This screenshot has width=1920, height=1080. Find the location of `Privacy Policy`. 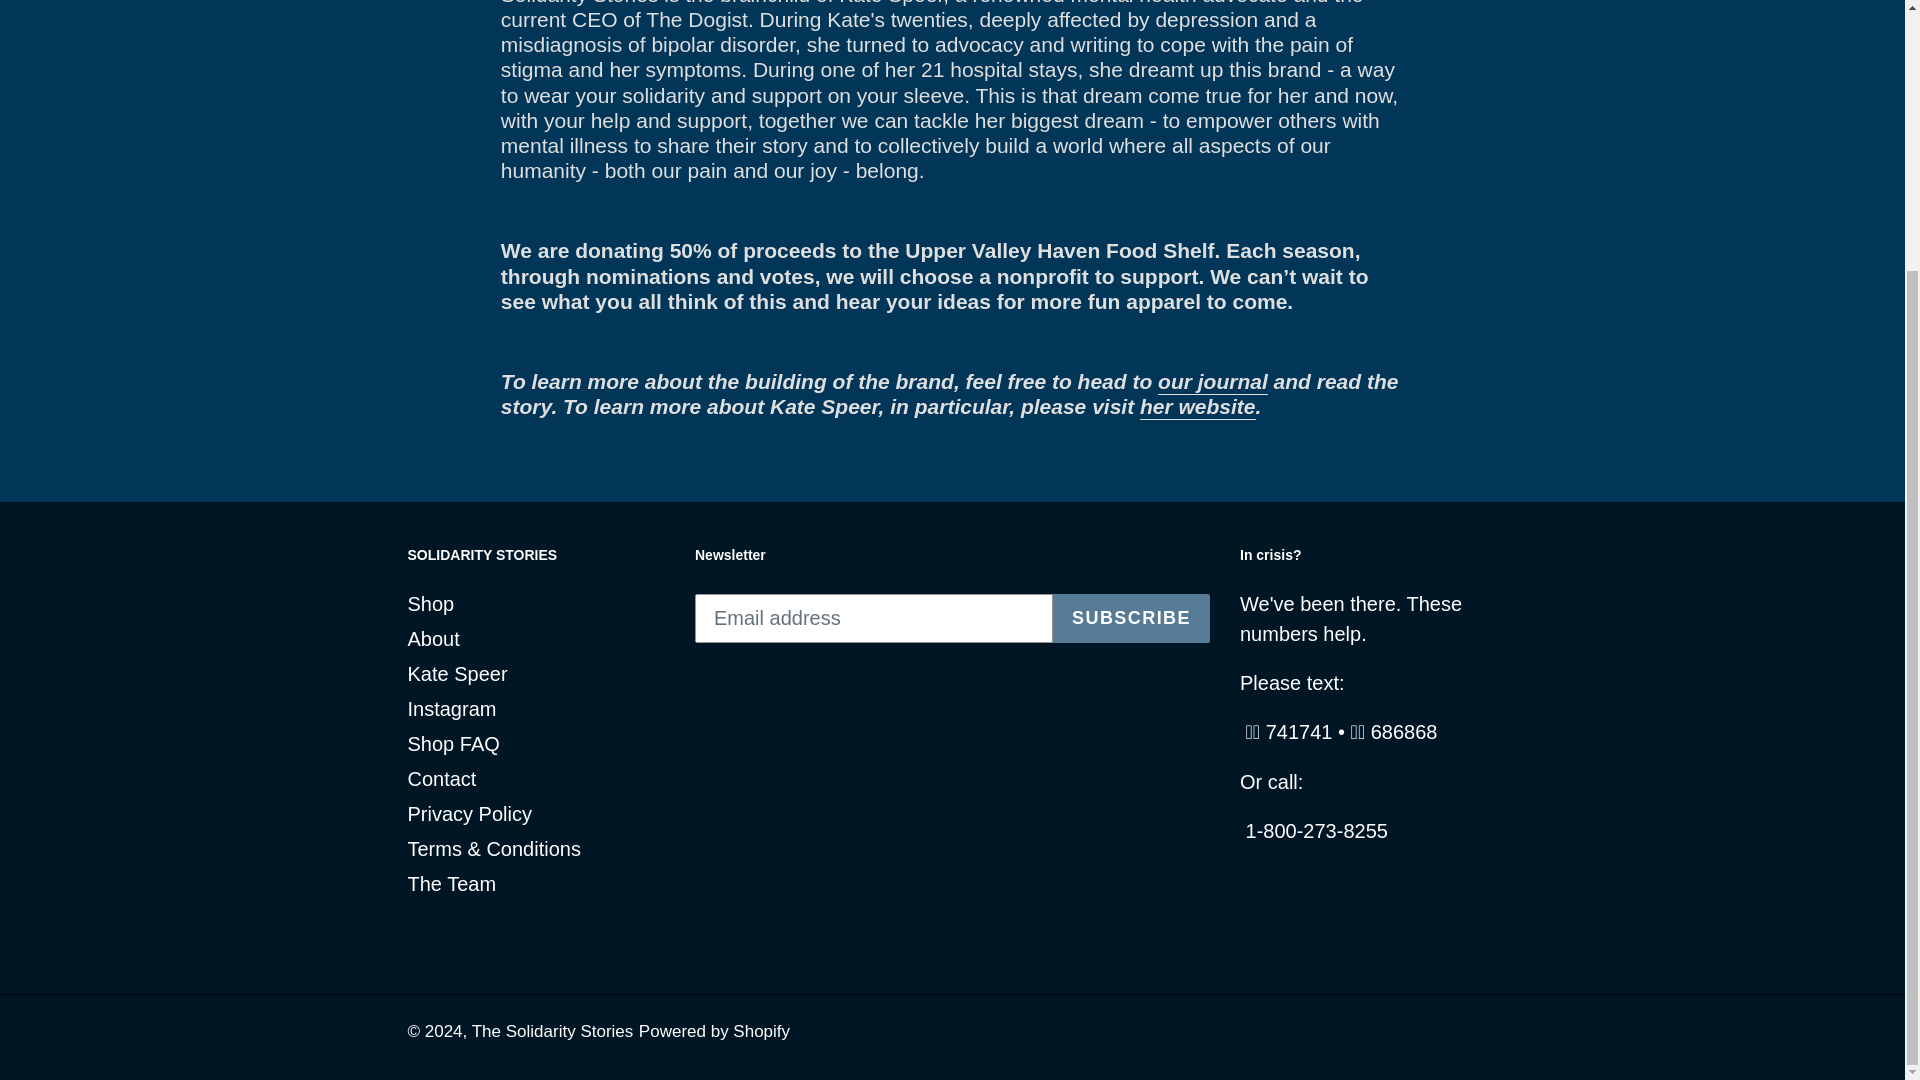

Privacy Policy is located at coordinates (469, 814).